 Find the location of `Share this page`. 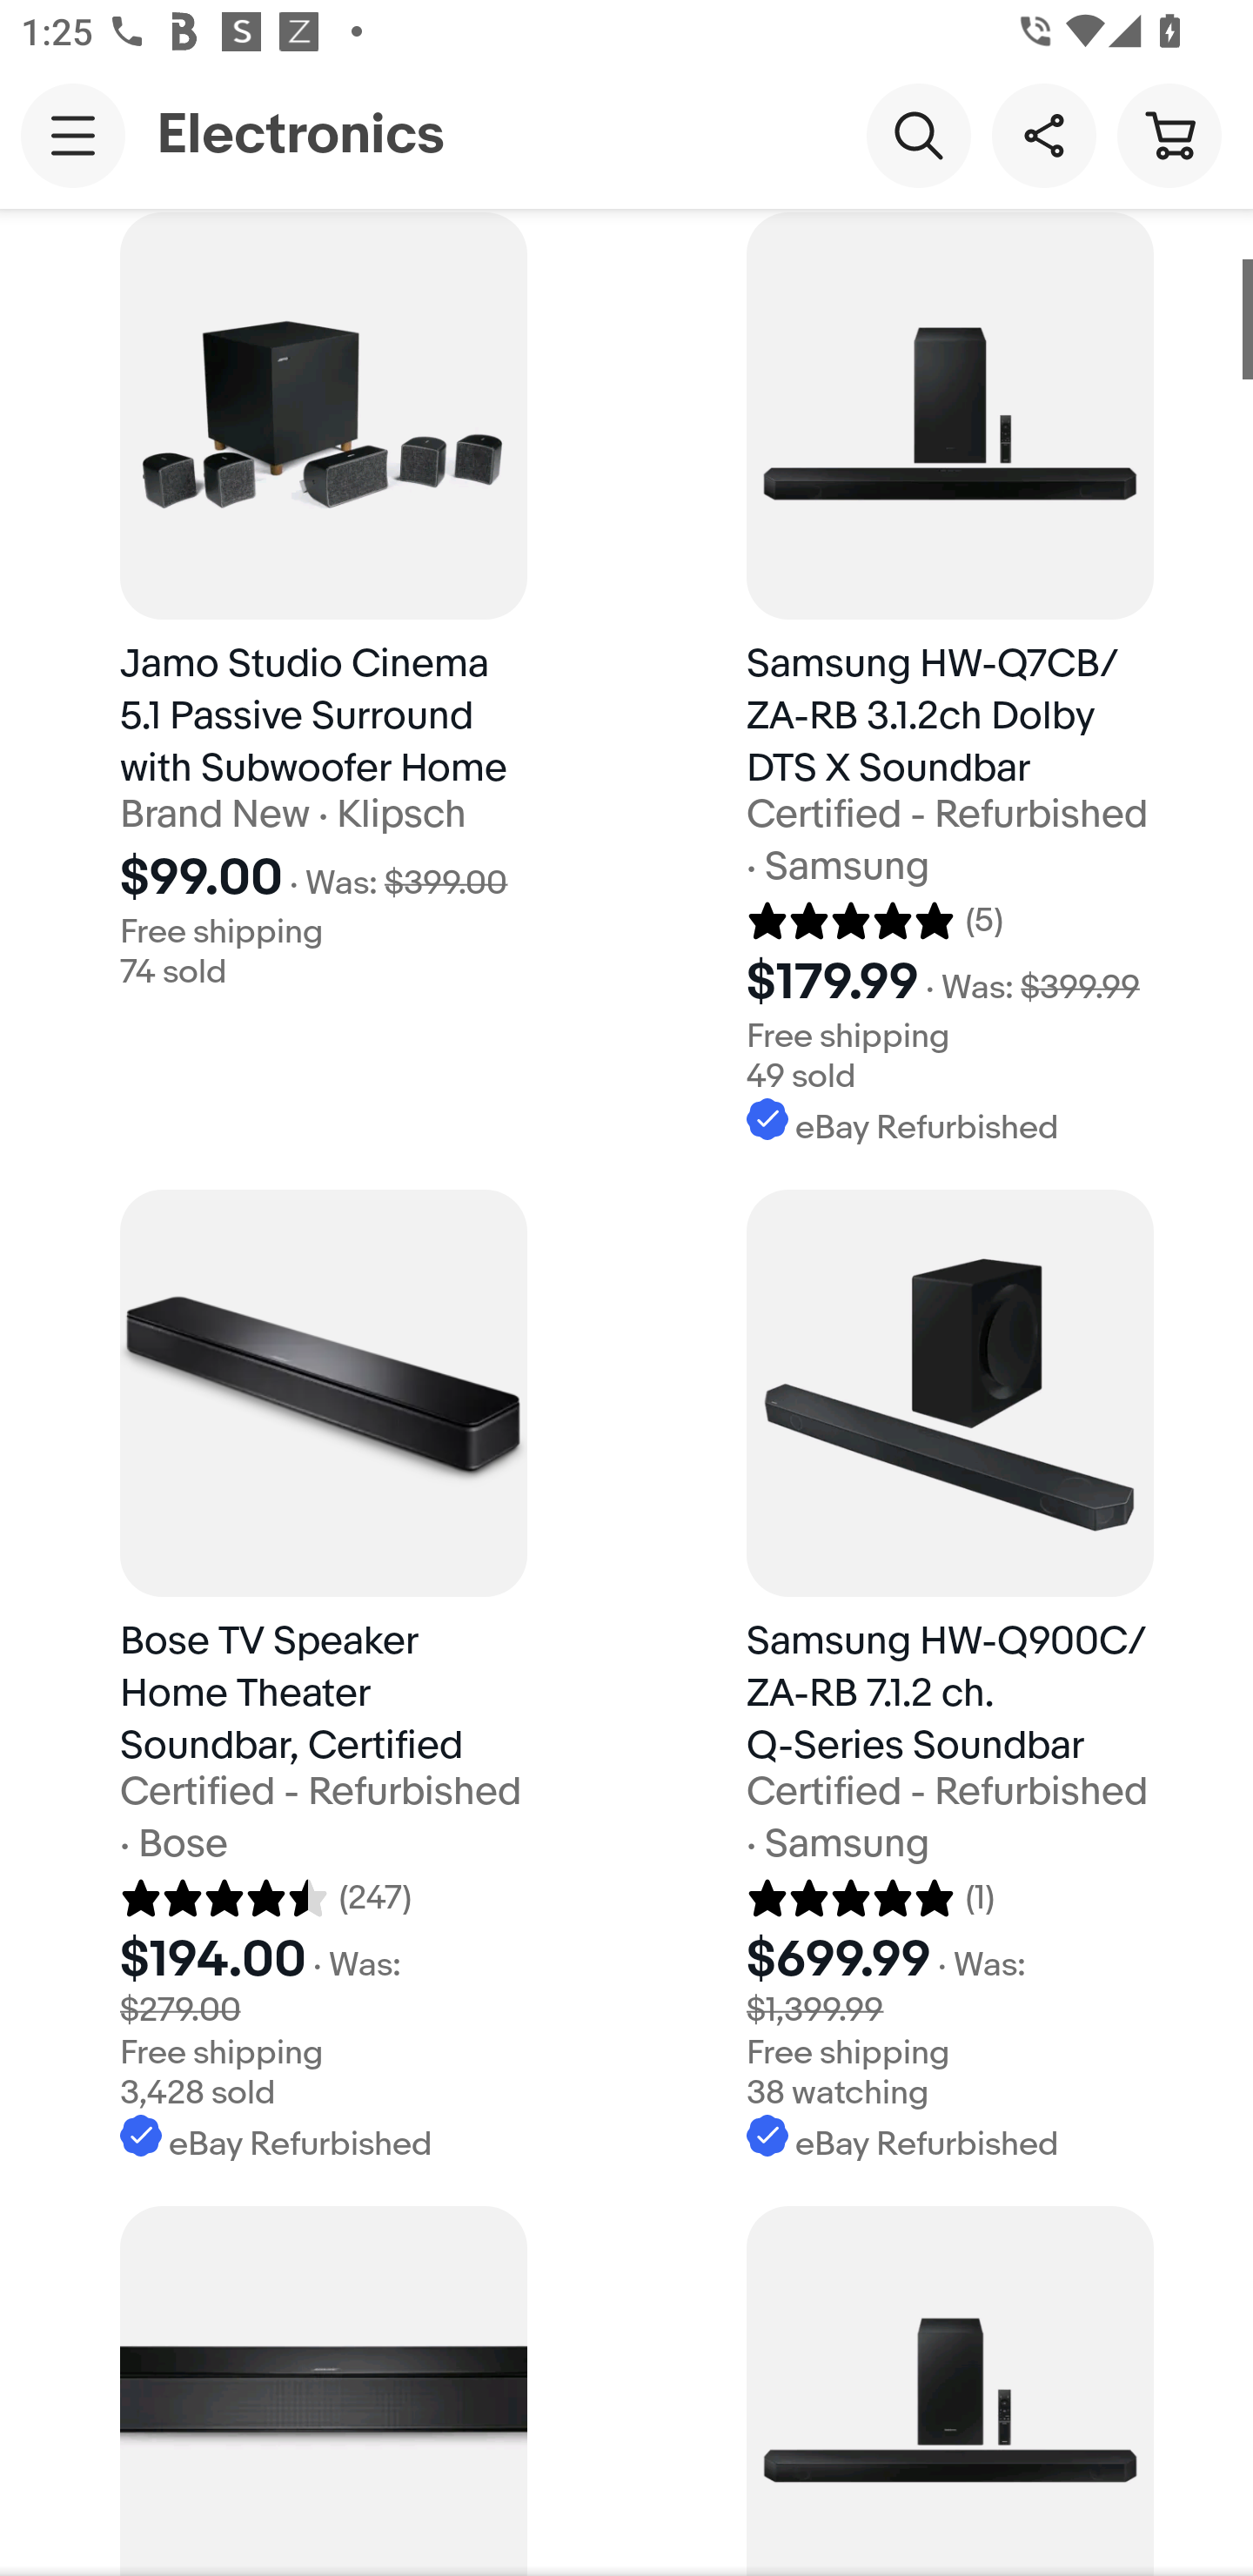

Share this page is located at coordinates (1043, 134).